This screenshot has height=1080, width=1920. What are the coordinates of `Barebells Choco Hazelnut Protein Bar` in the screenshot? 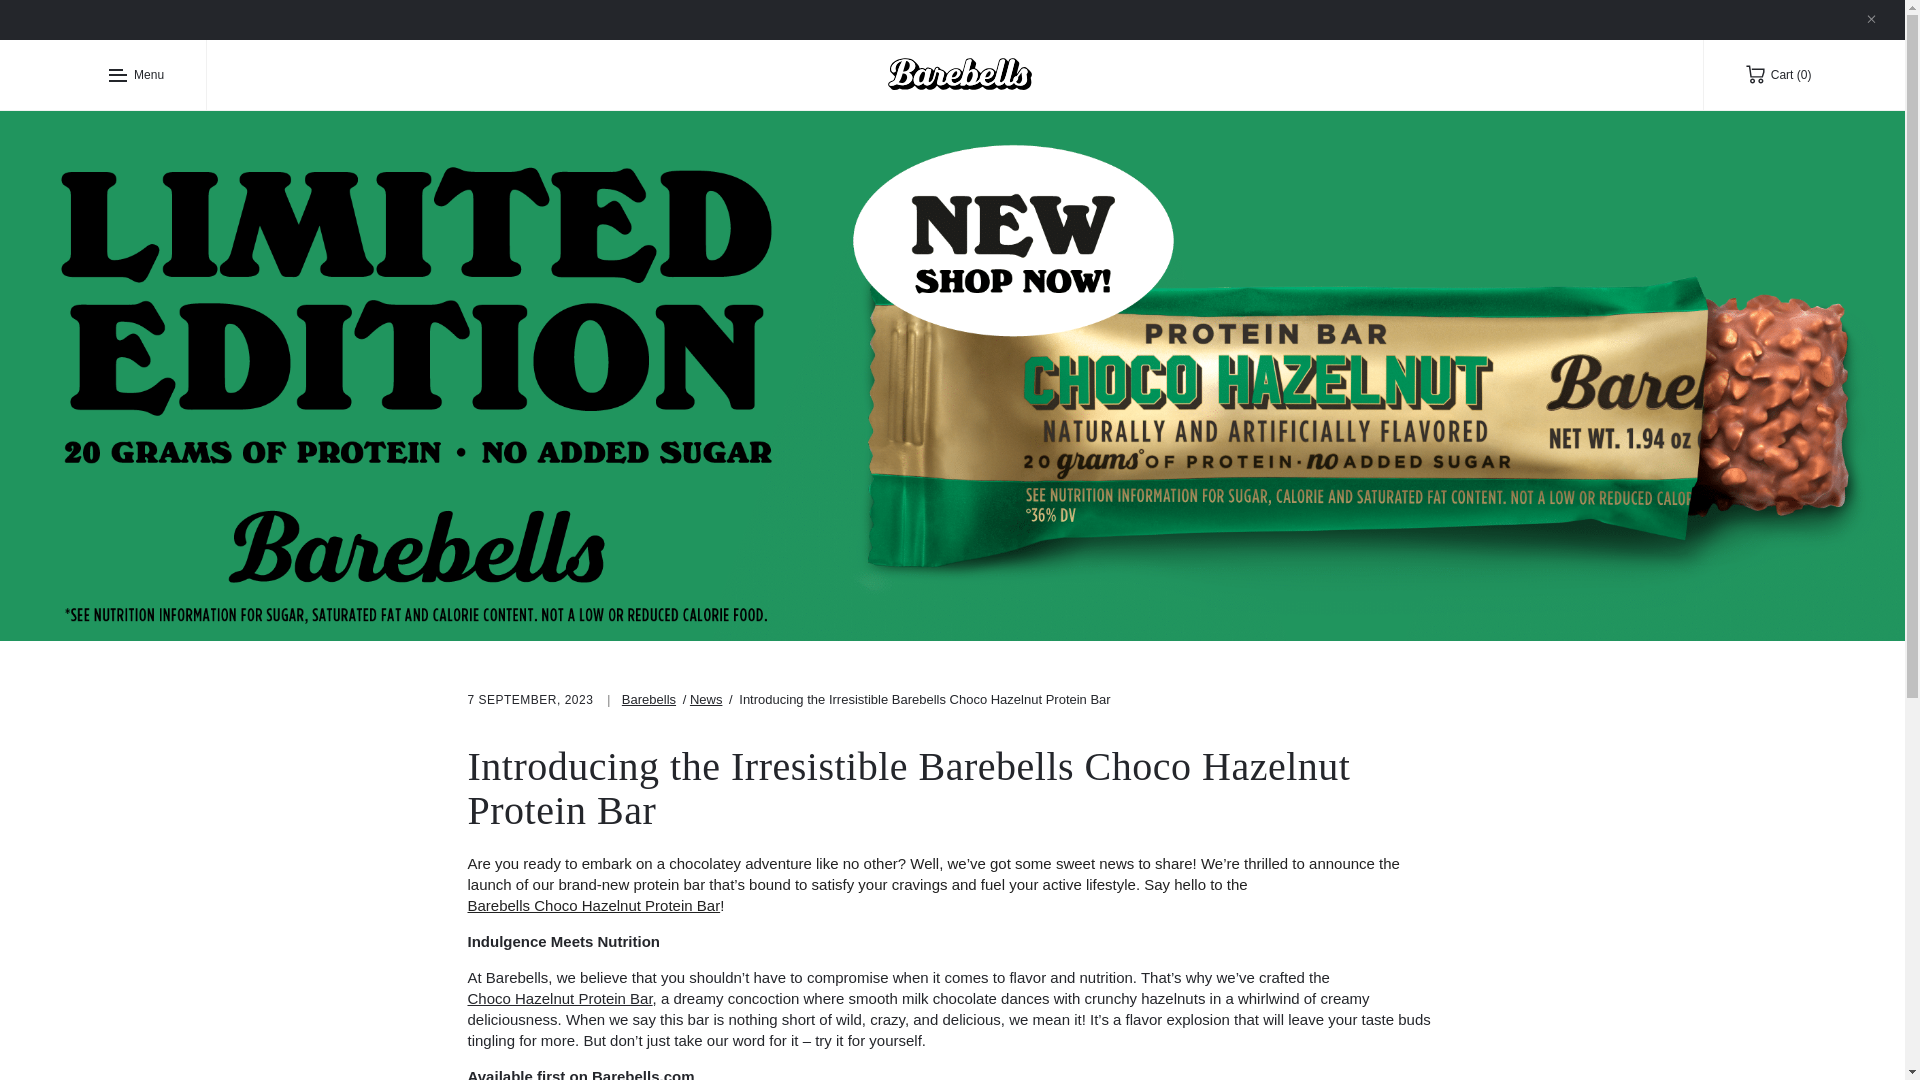 It's located at (594, 905).